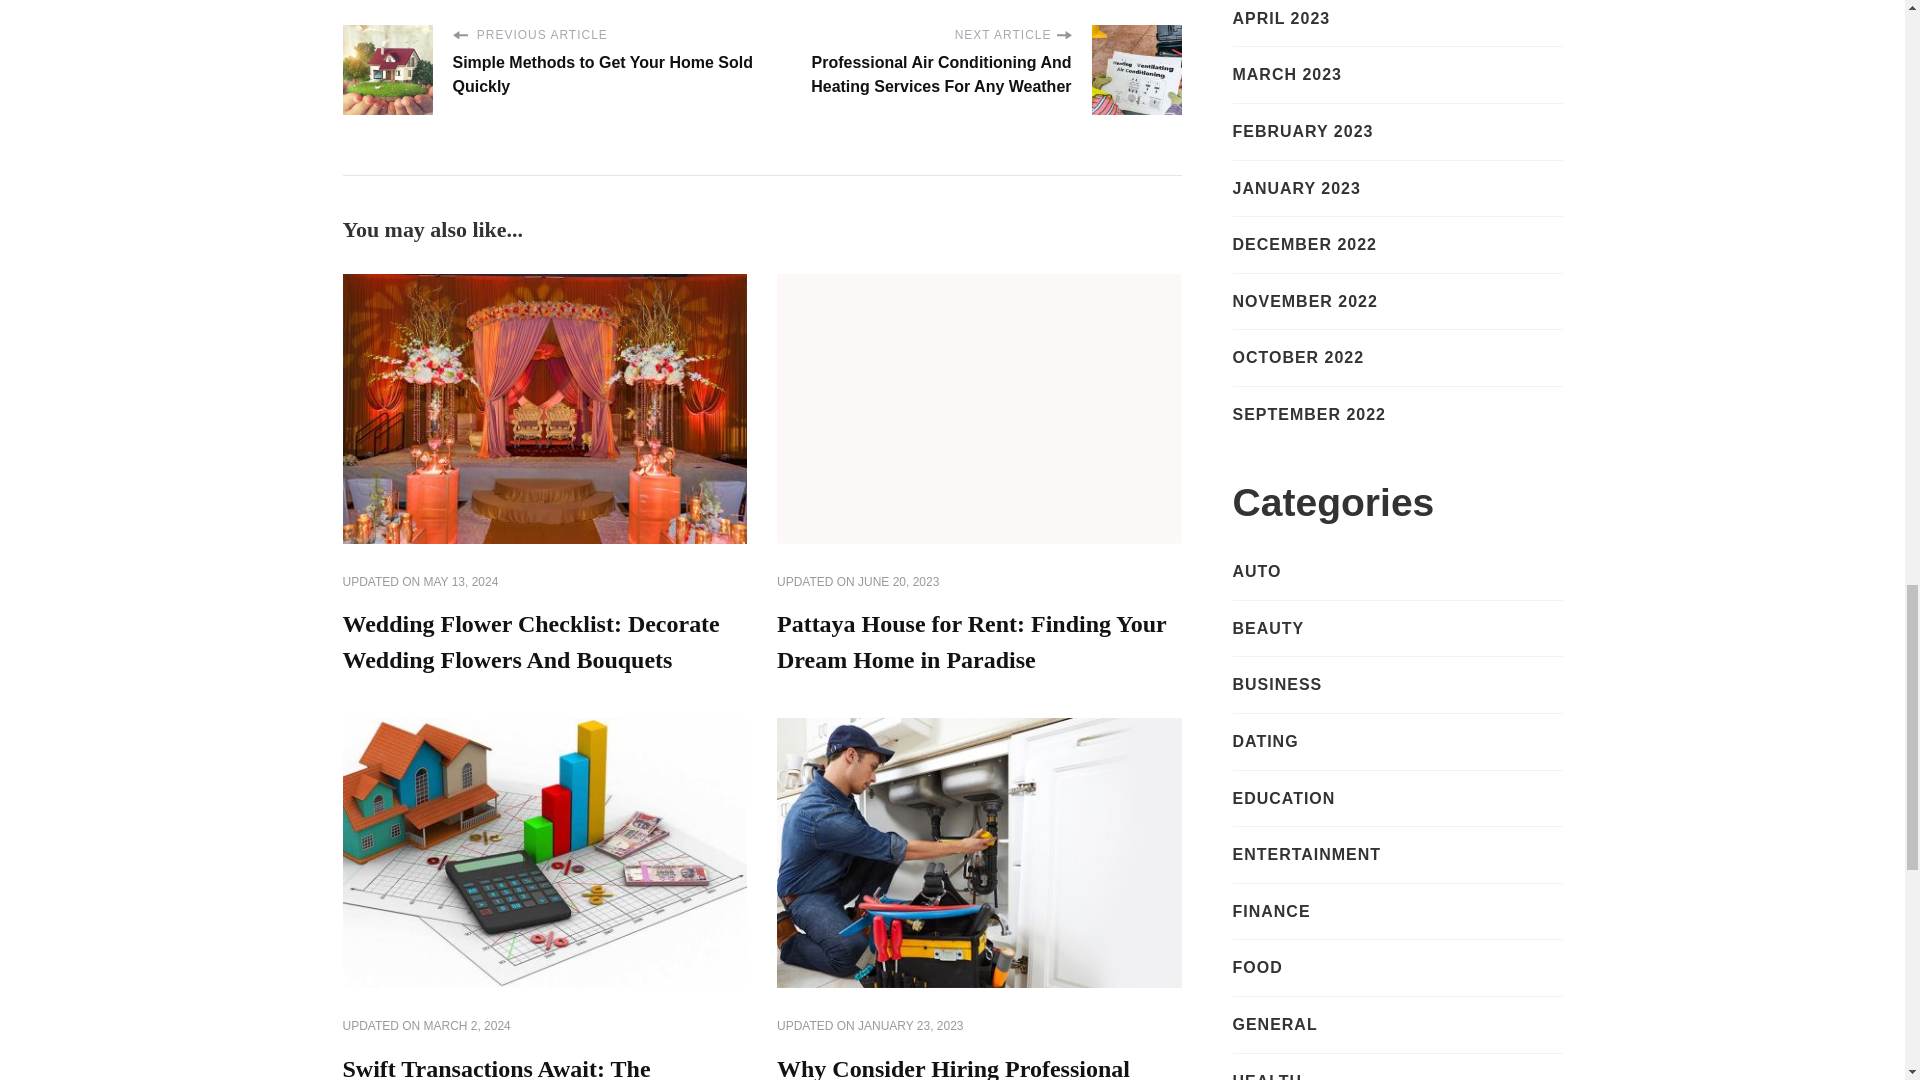  I want to click on Pattaya House for Rent: Finding Your Dream Home in Paradise, so click(971, 642).